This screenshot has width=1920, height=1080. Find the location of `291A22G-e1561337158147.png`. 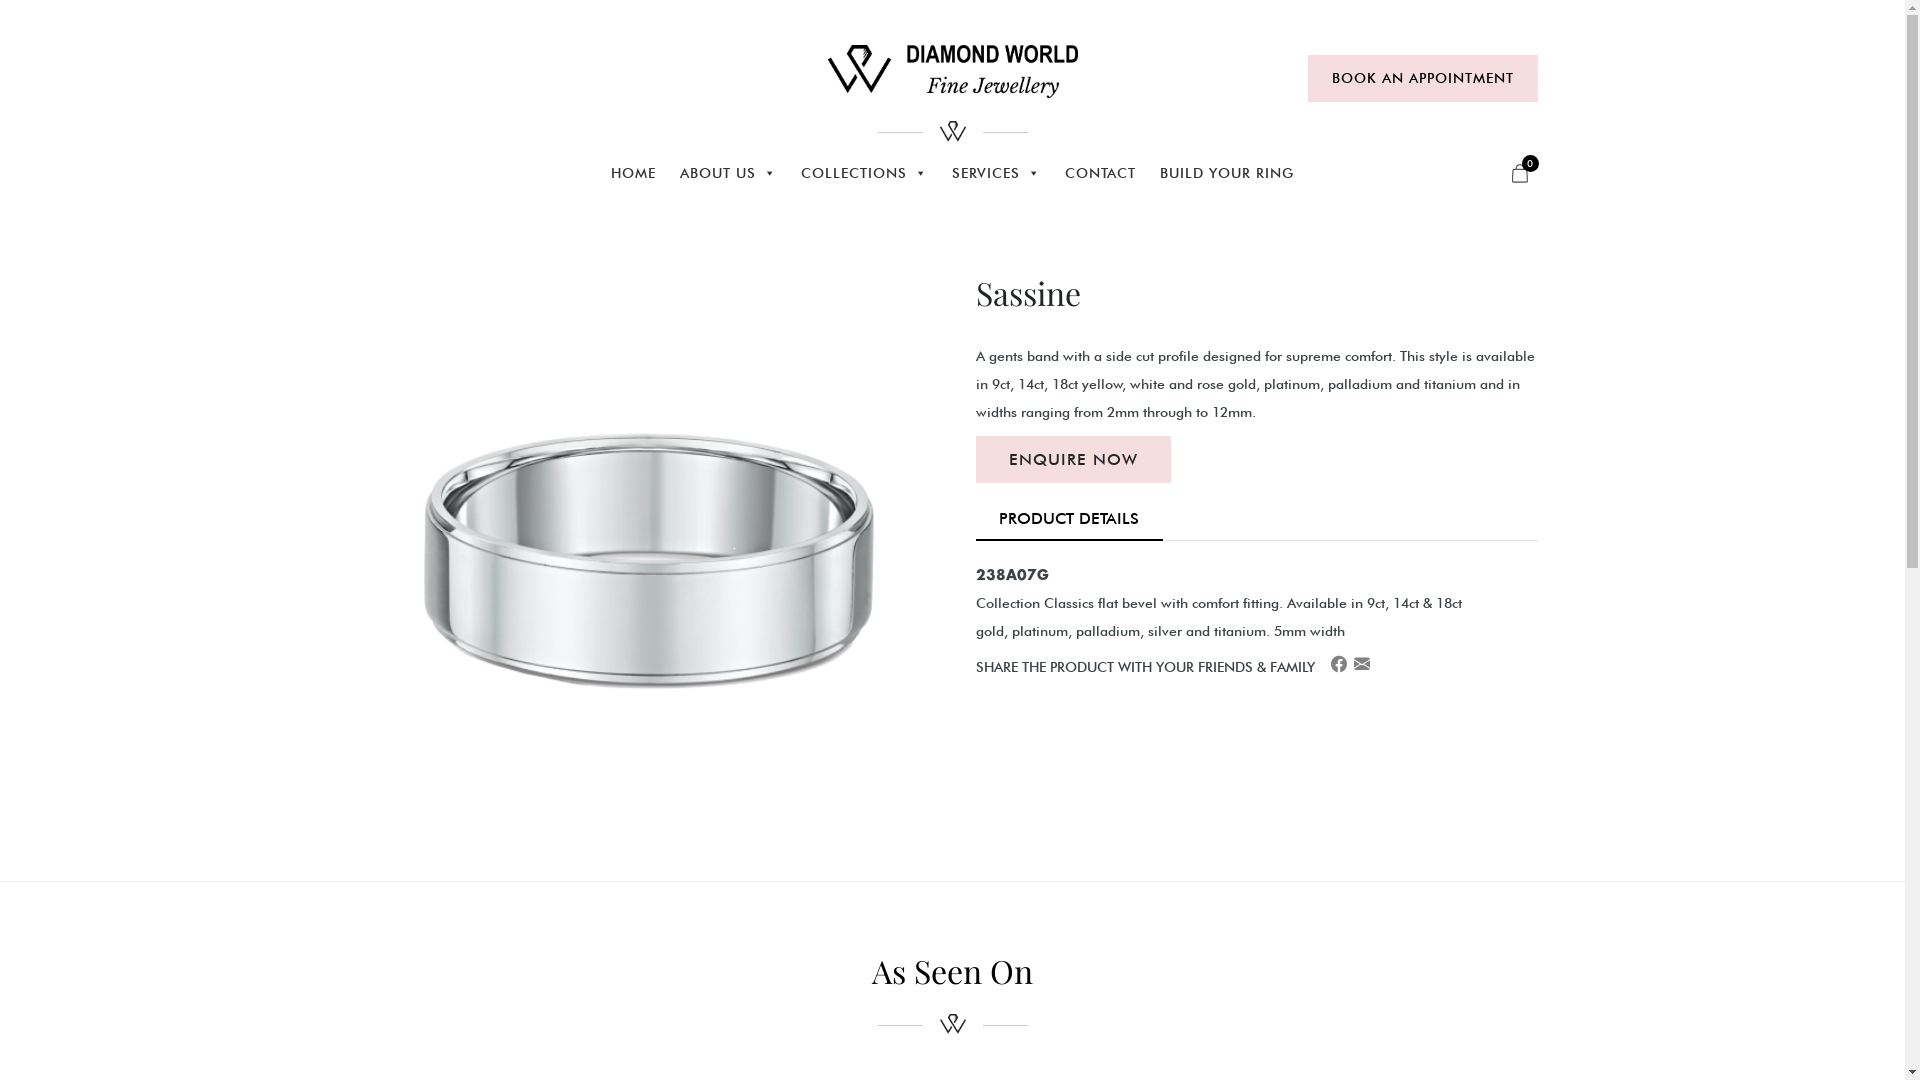

291A22G-e1561337158147.png is located at coordinates (649, 555).